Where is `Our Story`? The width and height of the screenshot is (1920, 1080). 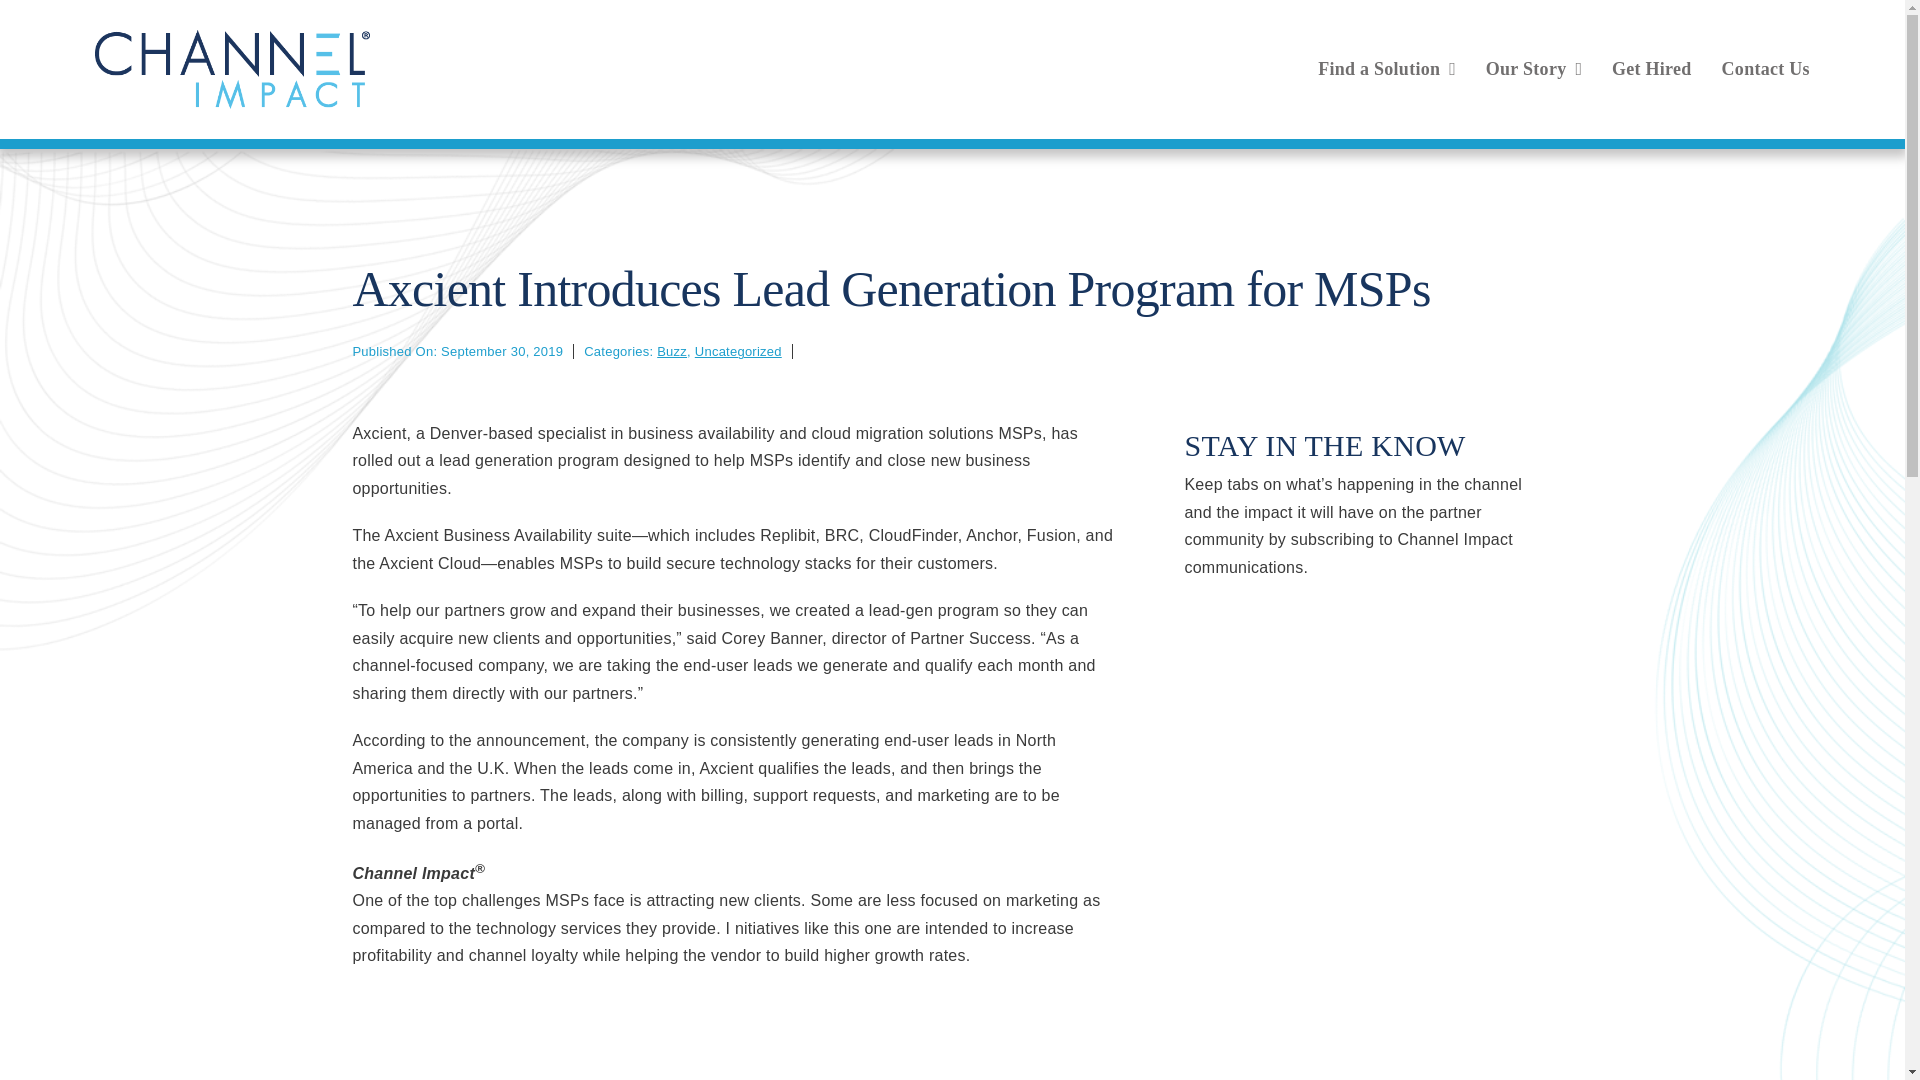
Our Story is located at coordinates (1526, 68).